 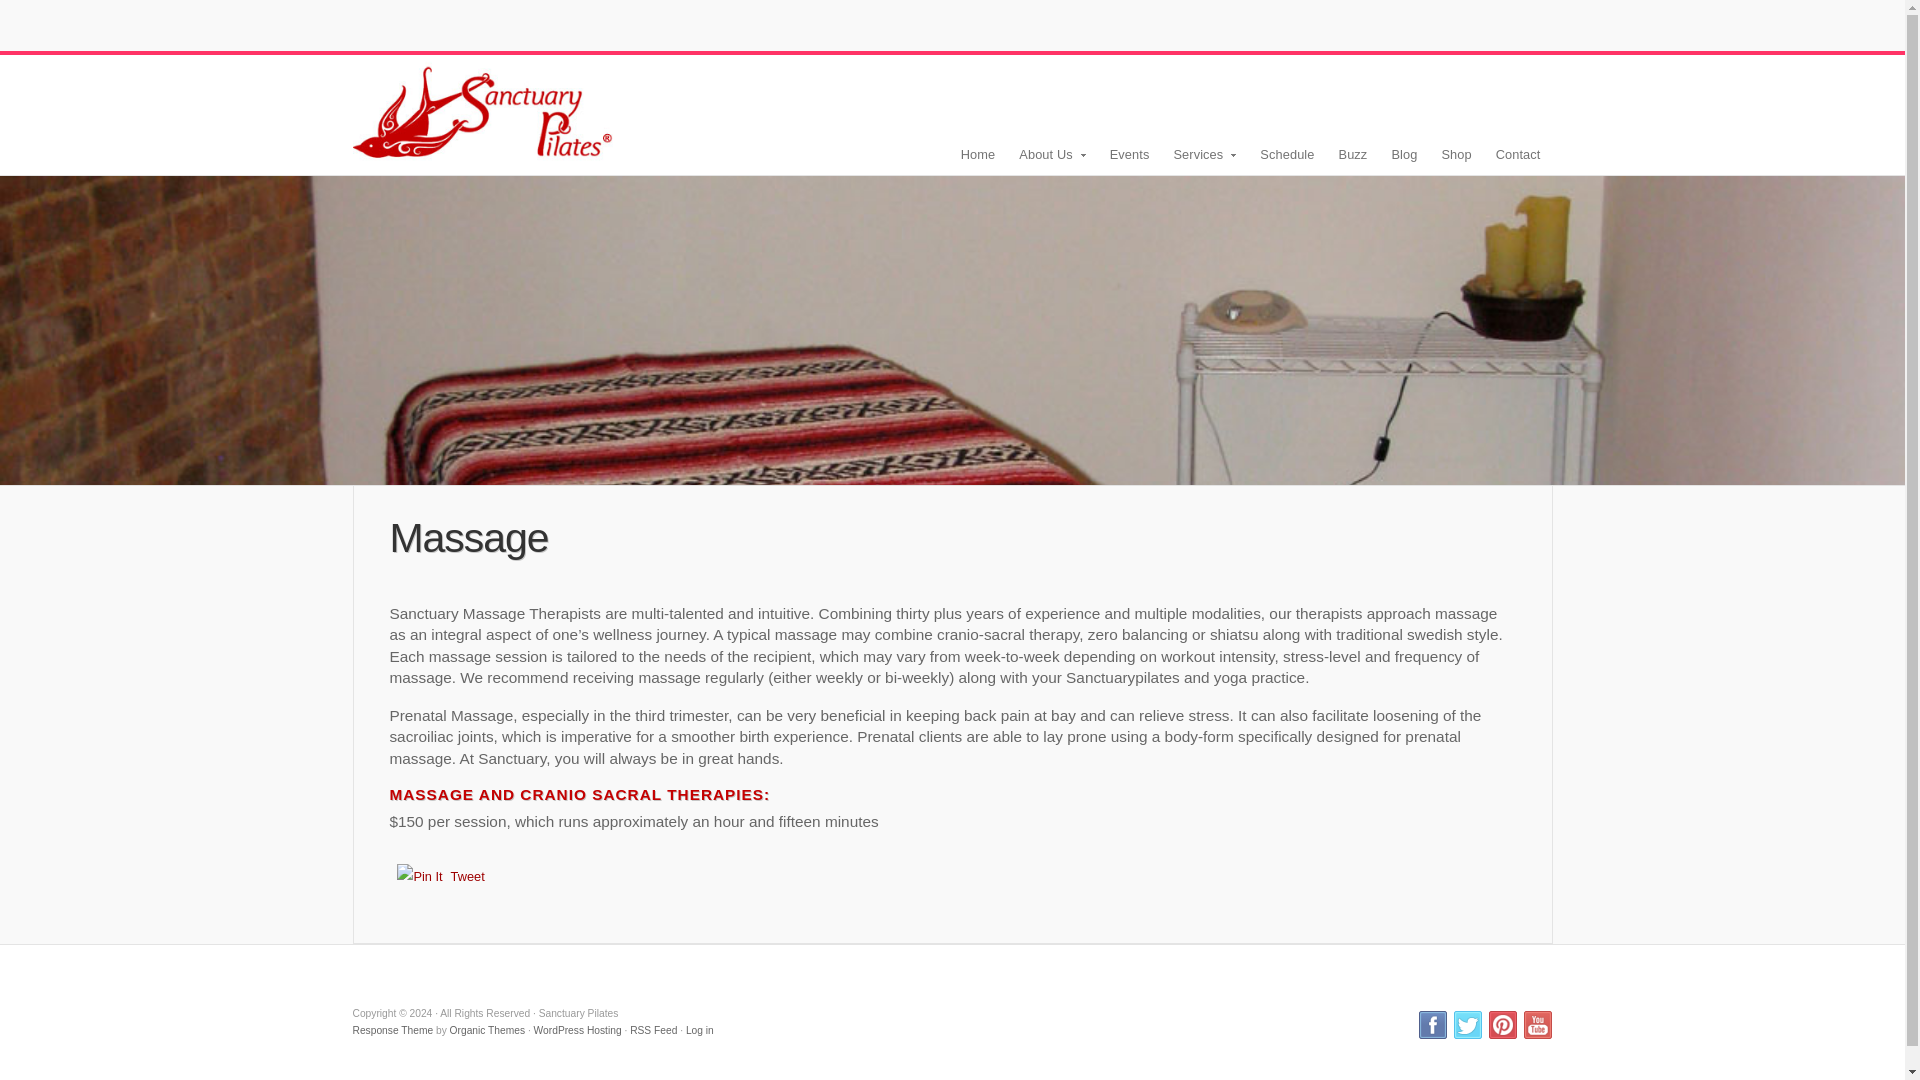 I want to click on Pin It, so click(x=419, y=876).